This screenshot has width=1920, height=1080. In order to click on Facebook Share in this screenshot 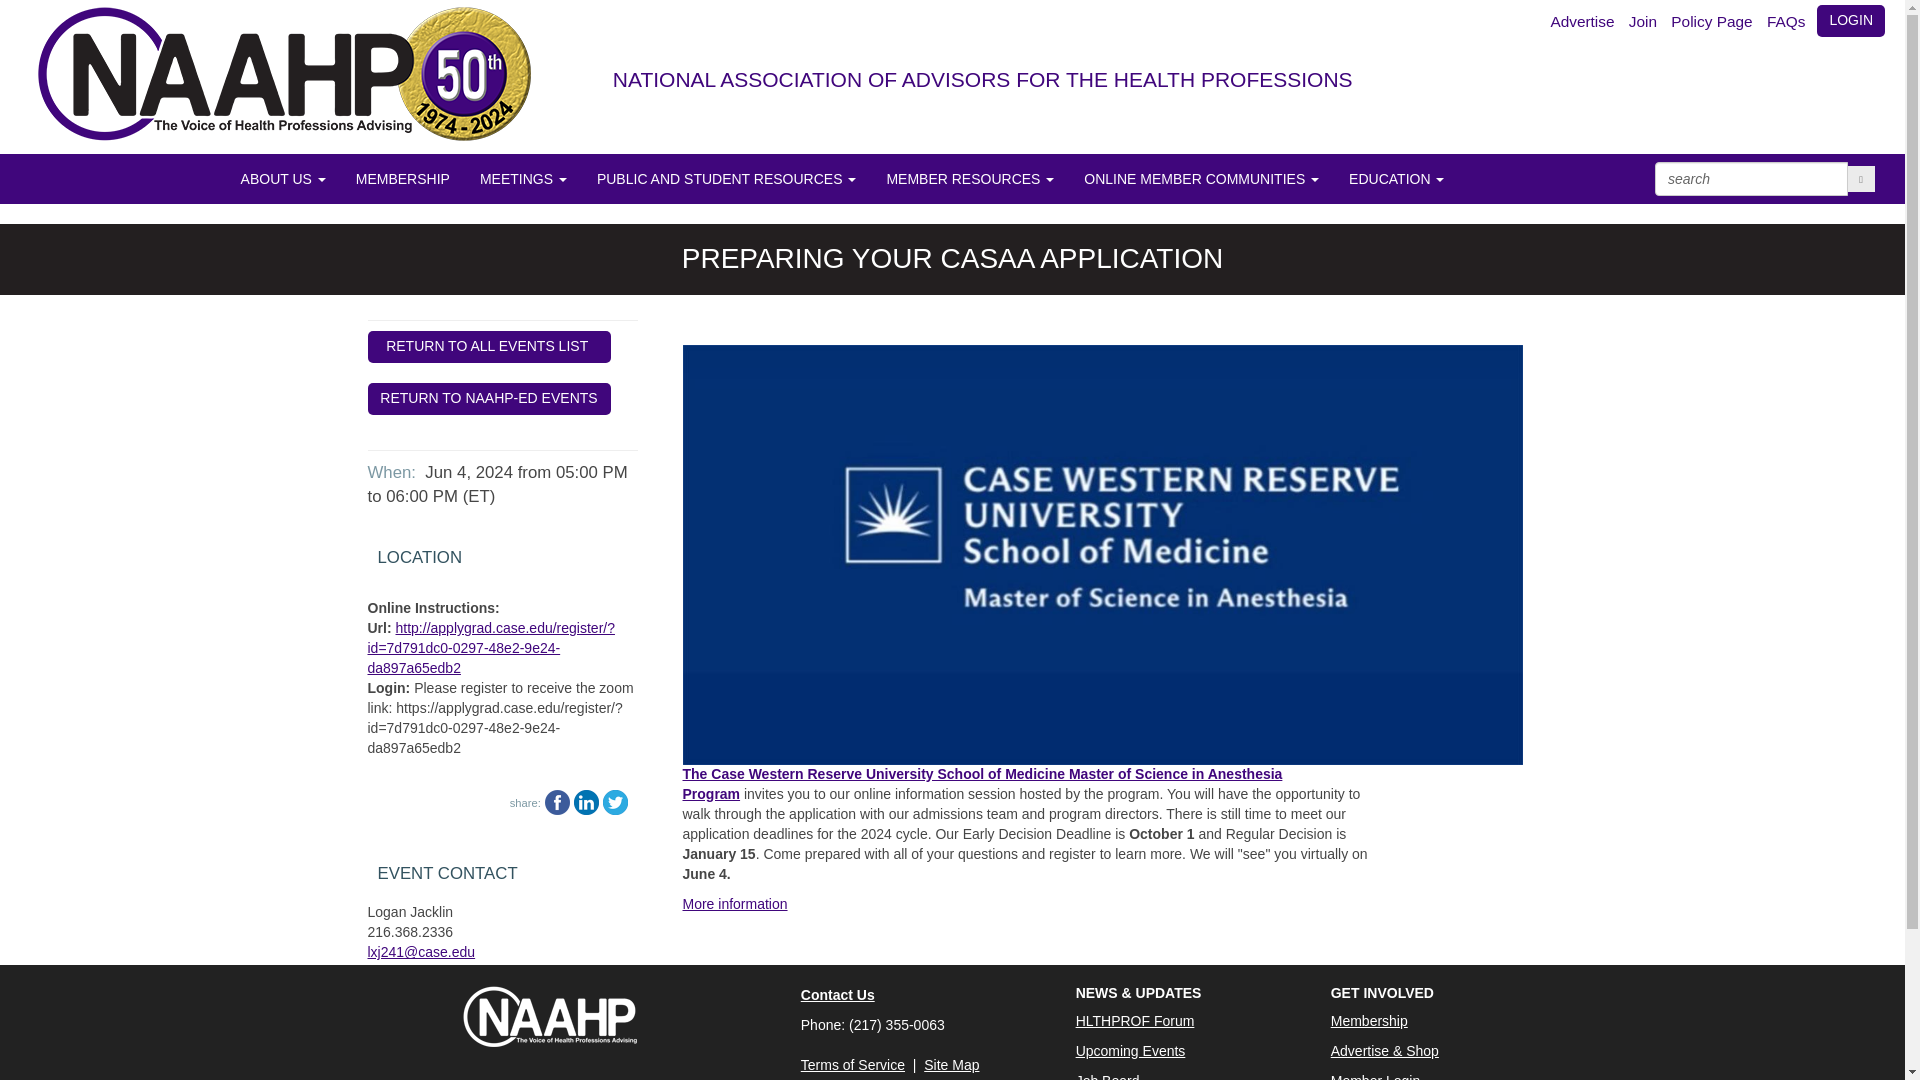, I will do `click(558, 800)`.